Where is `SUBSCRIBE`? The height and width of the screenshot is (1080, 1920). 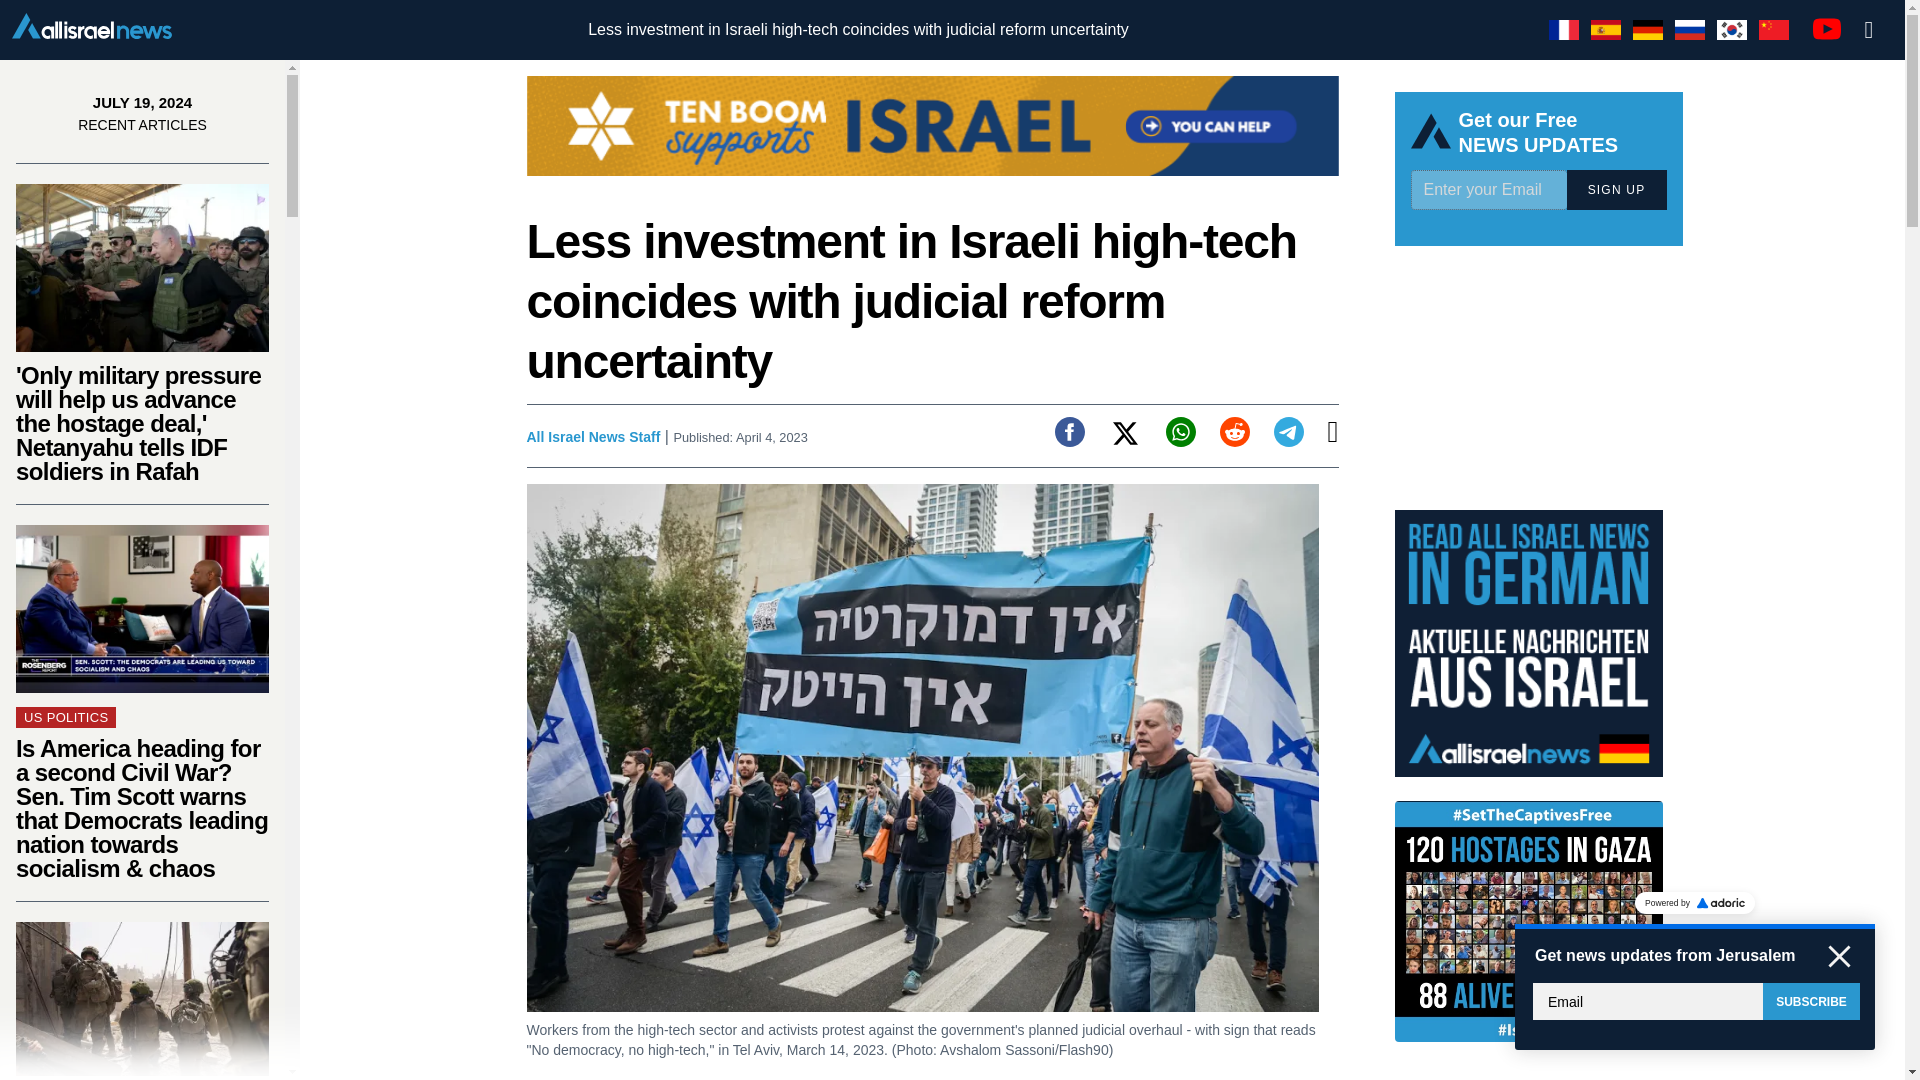 SUBSCRIBE is located at coordinates (1811, 1000).